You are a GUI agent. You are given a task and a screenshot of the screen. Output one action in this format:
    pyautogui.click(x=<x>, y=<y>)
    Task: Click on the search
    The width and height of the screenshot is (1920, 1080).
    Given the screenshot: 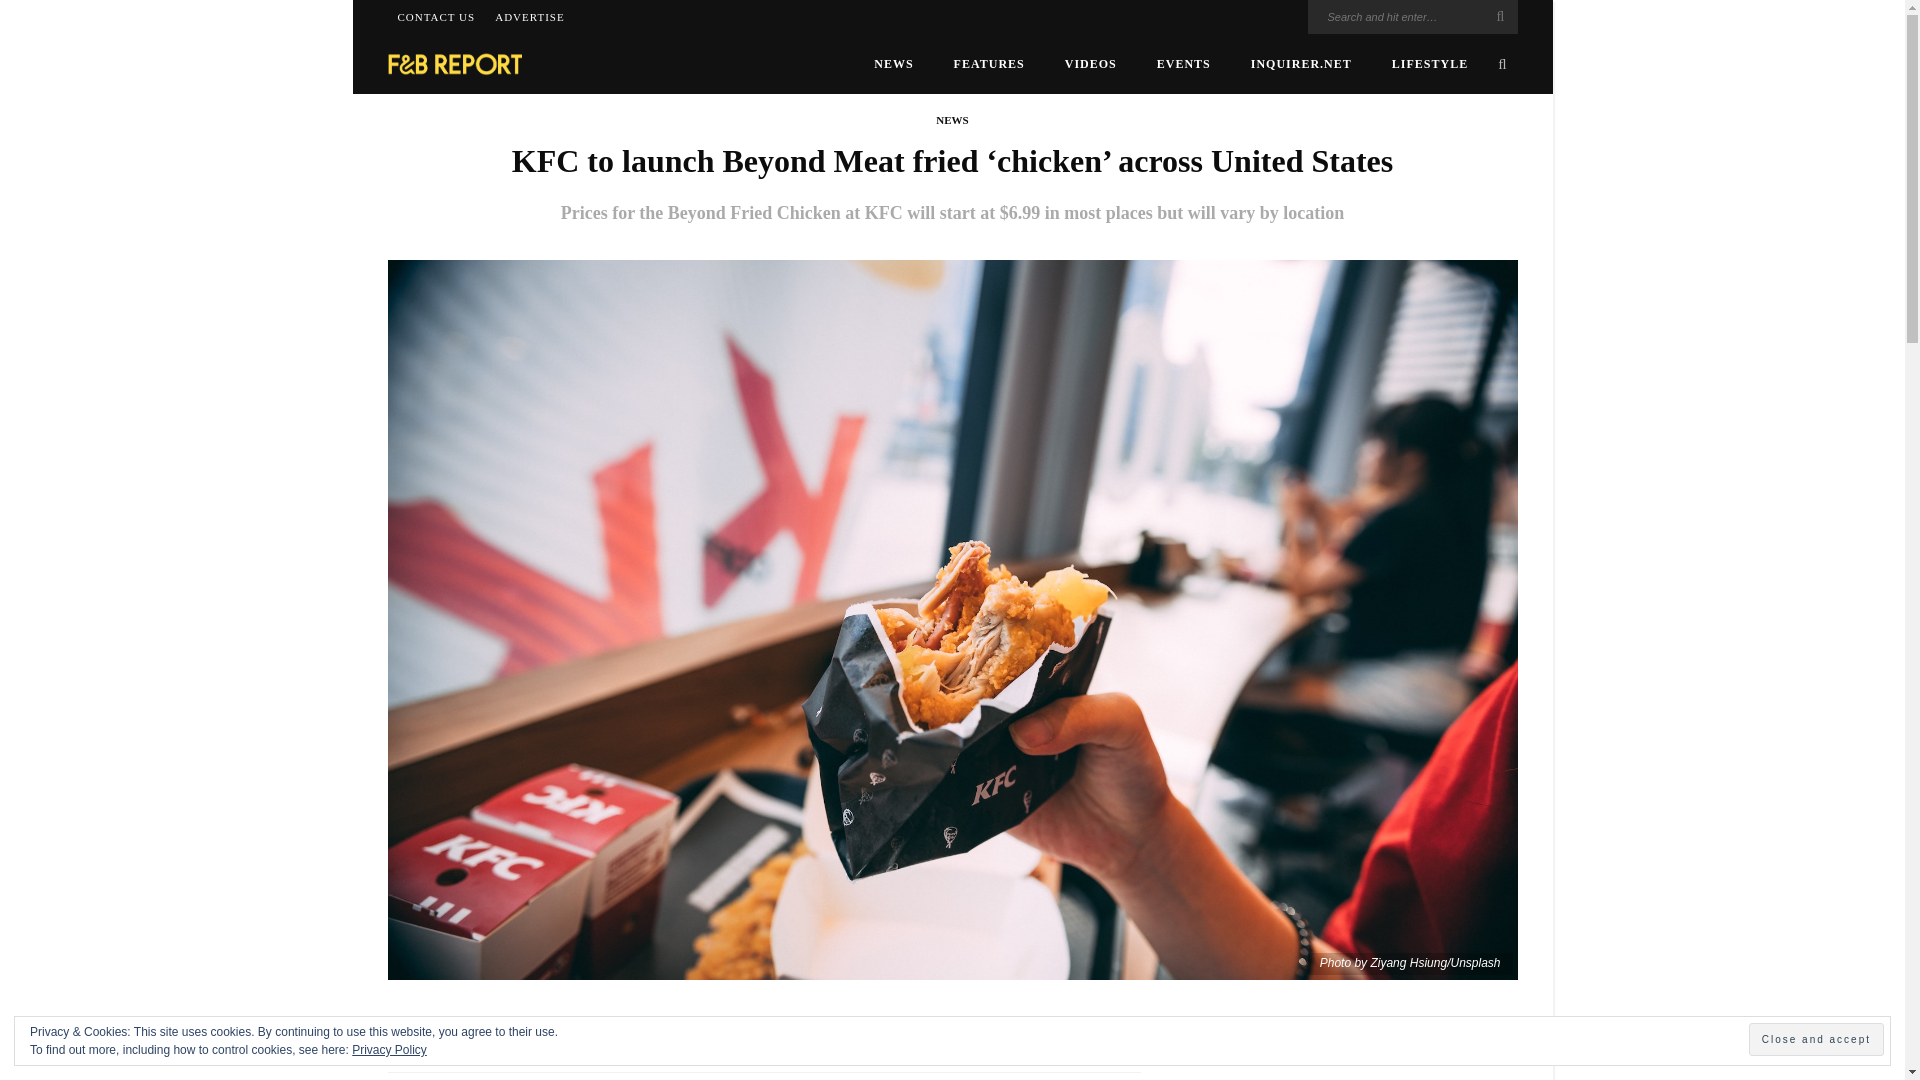 What is the action you would take?
    pyautogui.click(x=1502, y=63)
    